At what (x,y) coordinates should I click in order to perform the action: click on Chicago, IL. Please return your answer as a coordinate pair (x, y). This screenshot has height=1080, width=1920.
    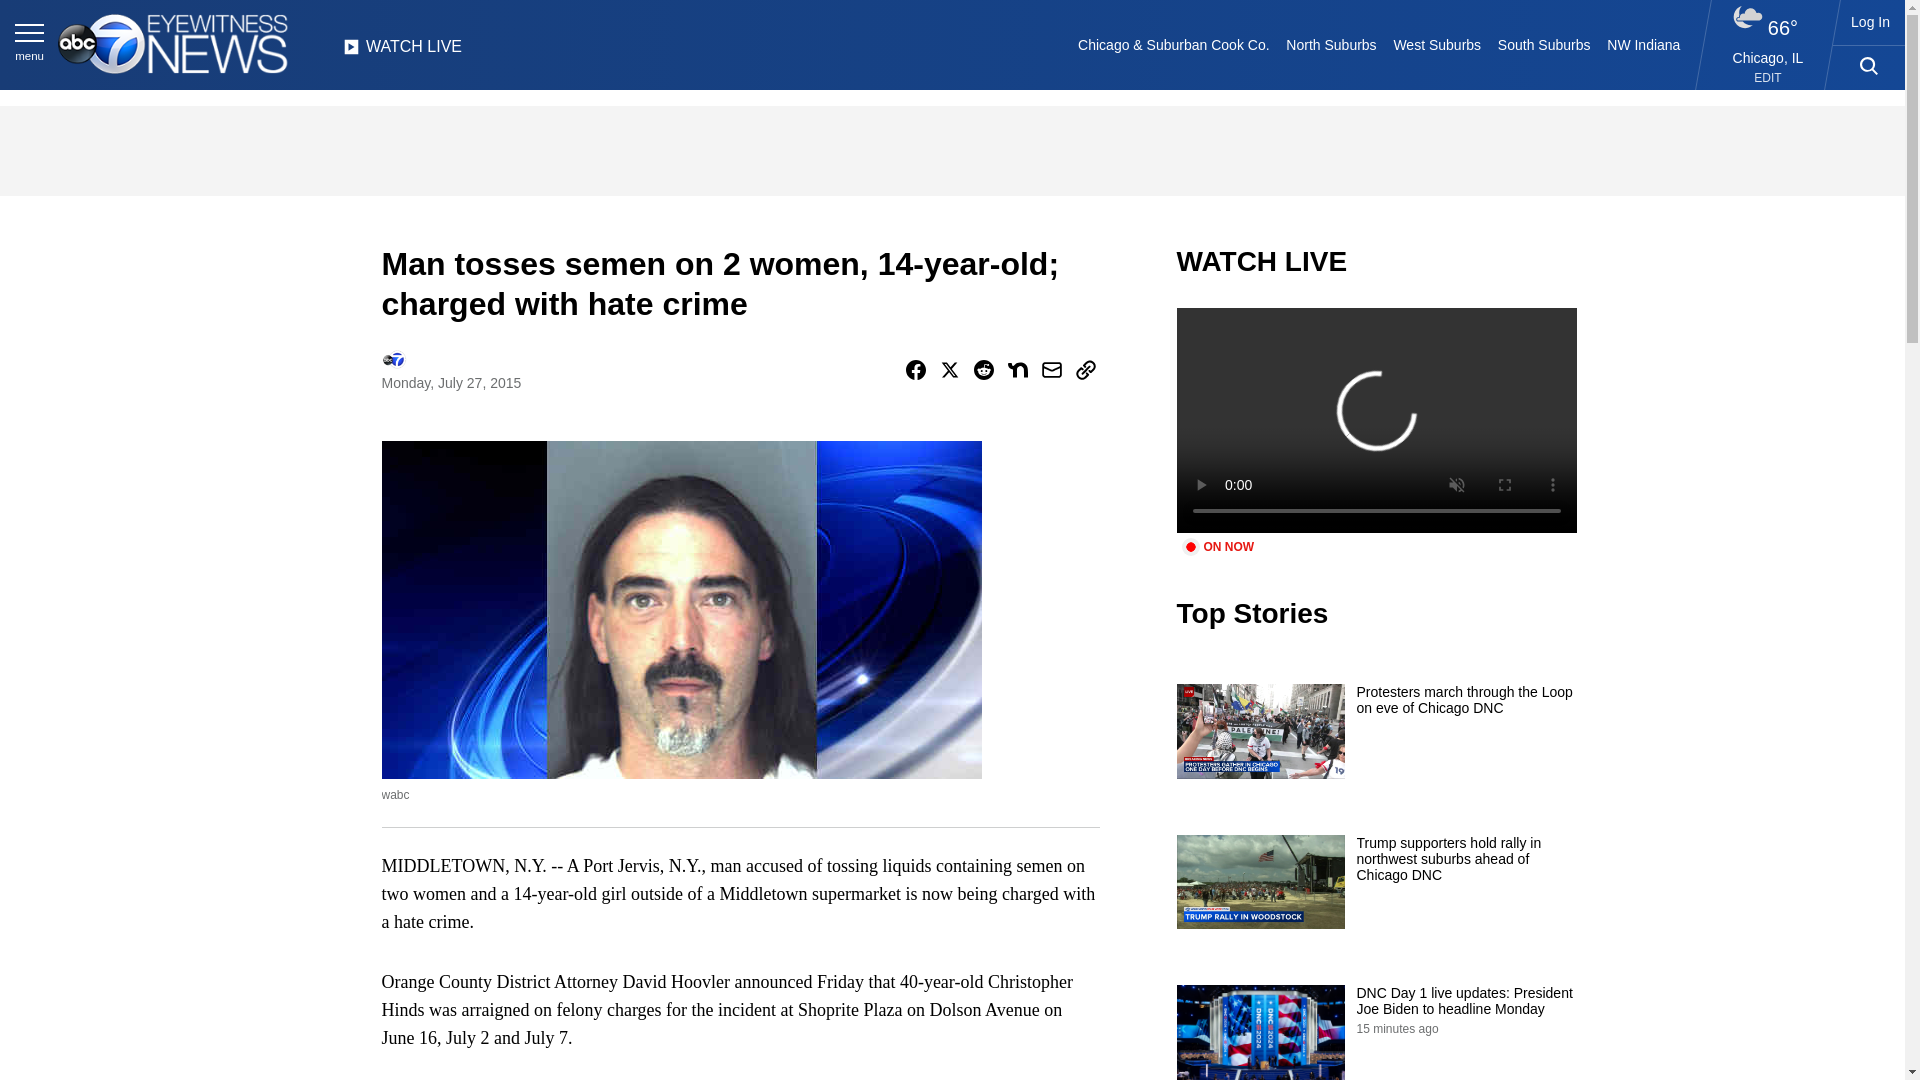
    Looking at the image, I should click on (1768, 57).